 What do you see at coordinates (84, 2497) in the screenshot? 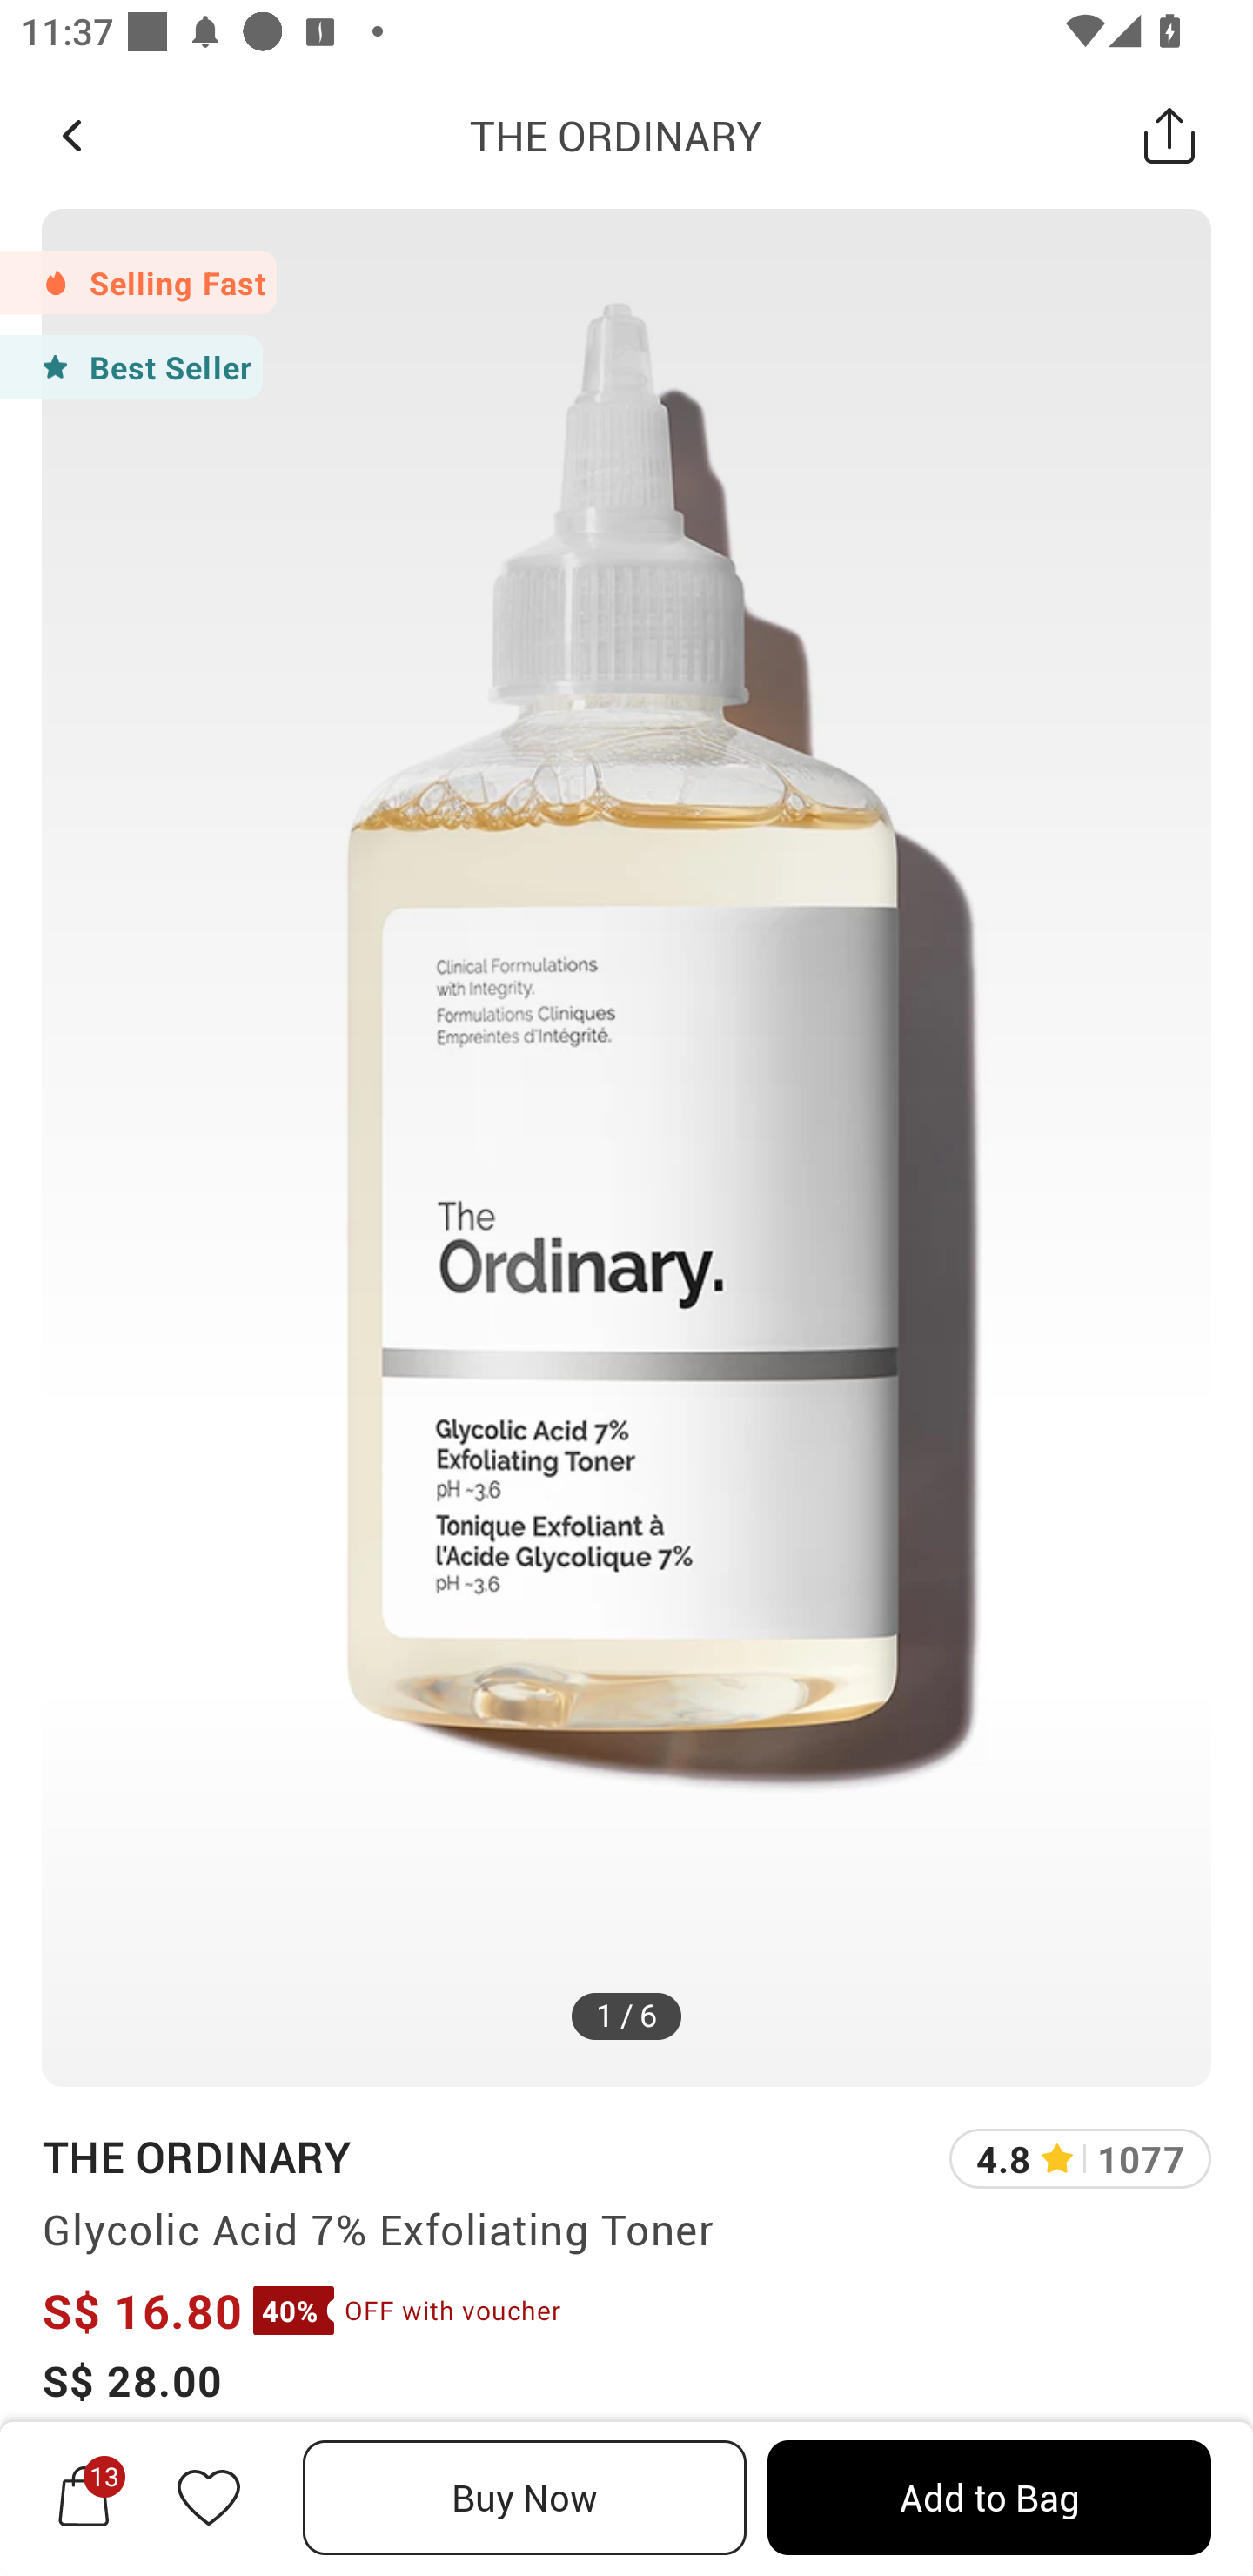
I see `13` at bounding box center [84, 2497].